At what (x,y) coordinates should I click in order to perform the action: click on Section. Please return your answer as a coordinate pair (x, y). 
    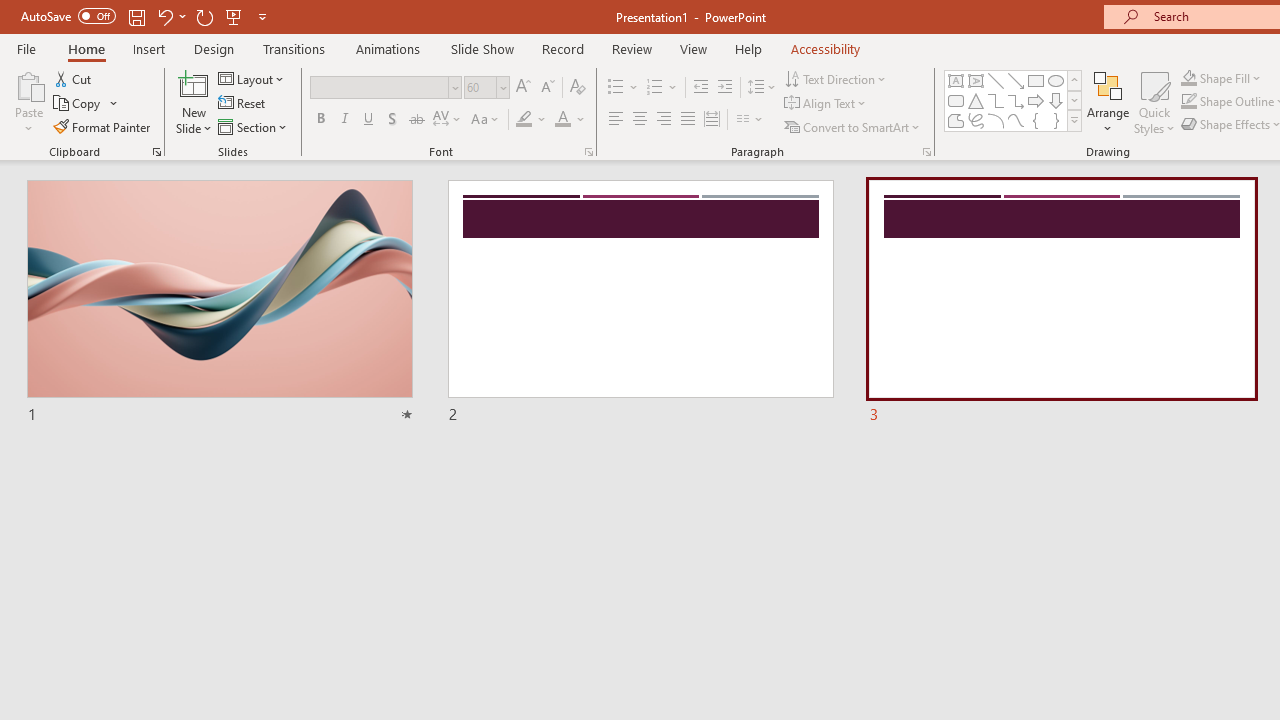
    Looking at the image, I should click on (254, 126).